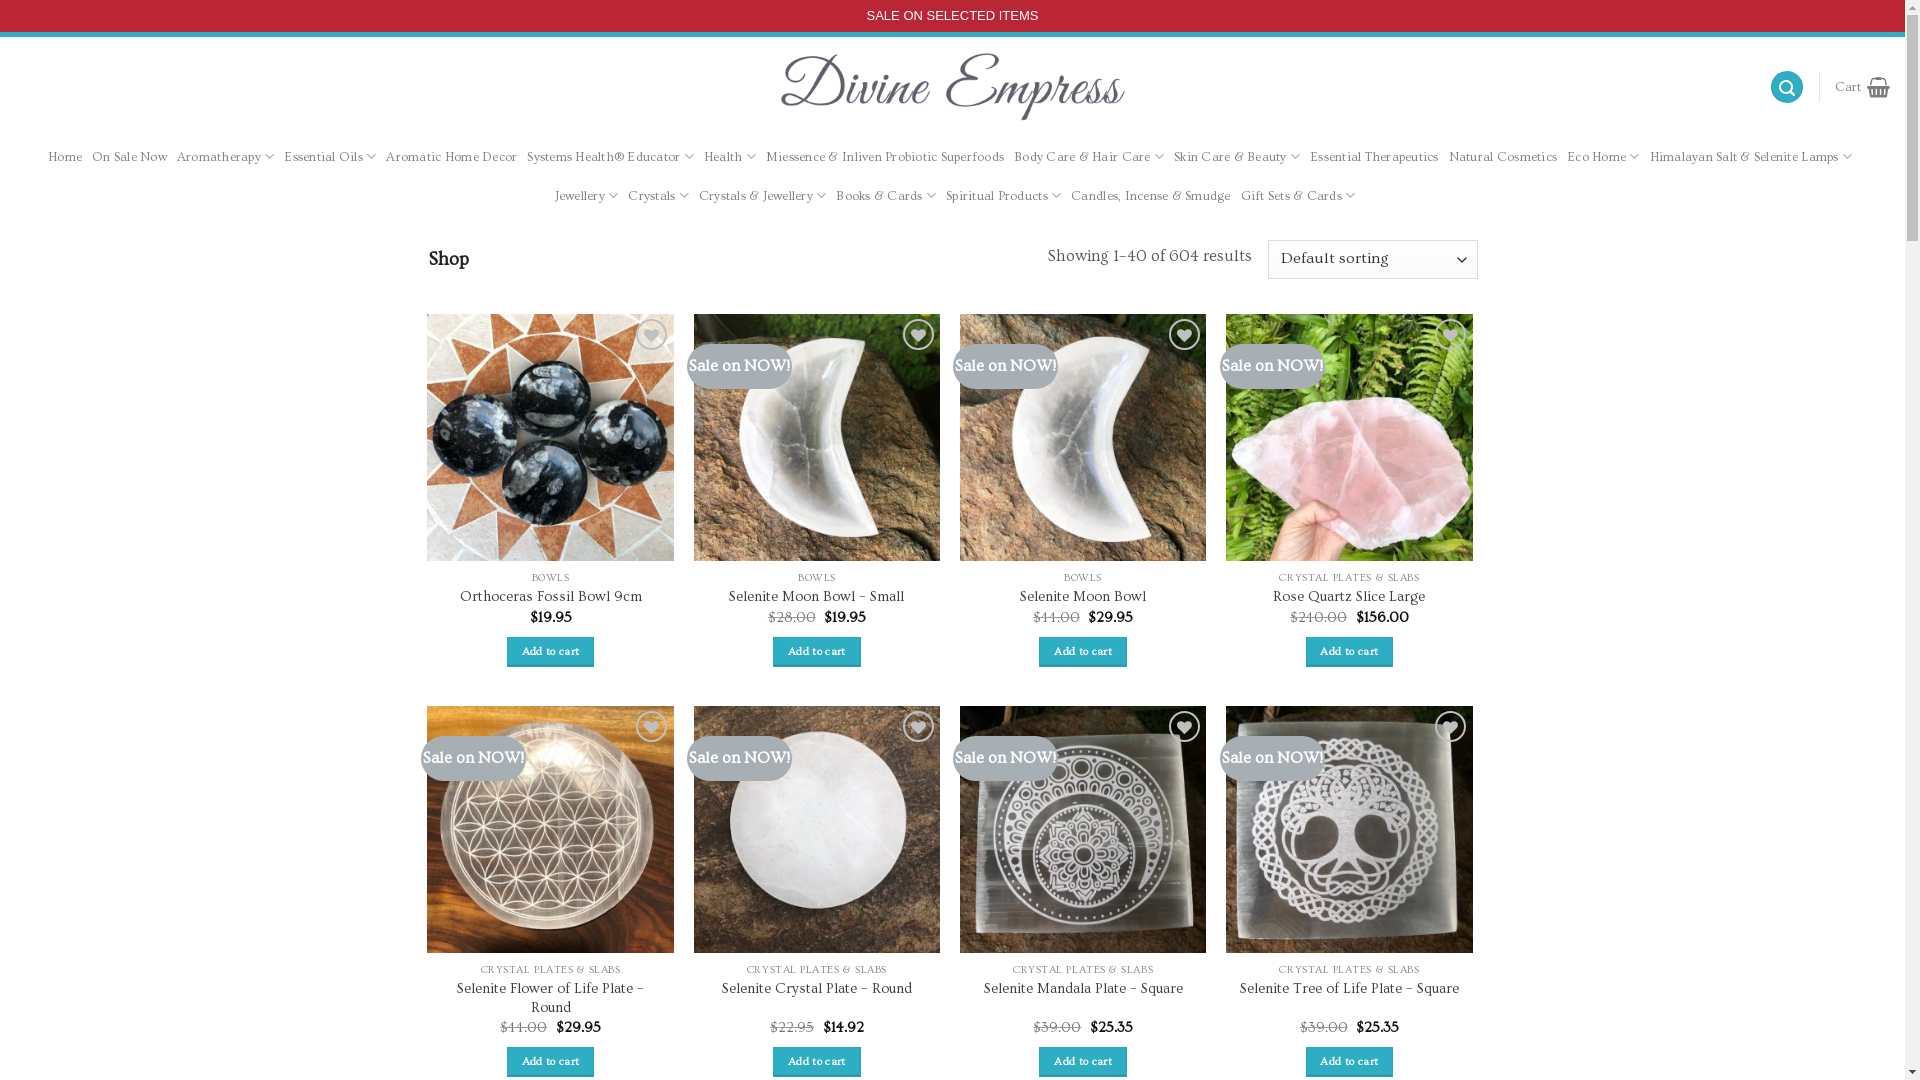 This screenshot has width=1920, height=1080. What do you see at coordinates (816, 1062) in the screenshot?
I see `Add to cart` at bounding box center [816, 1062].